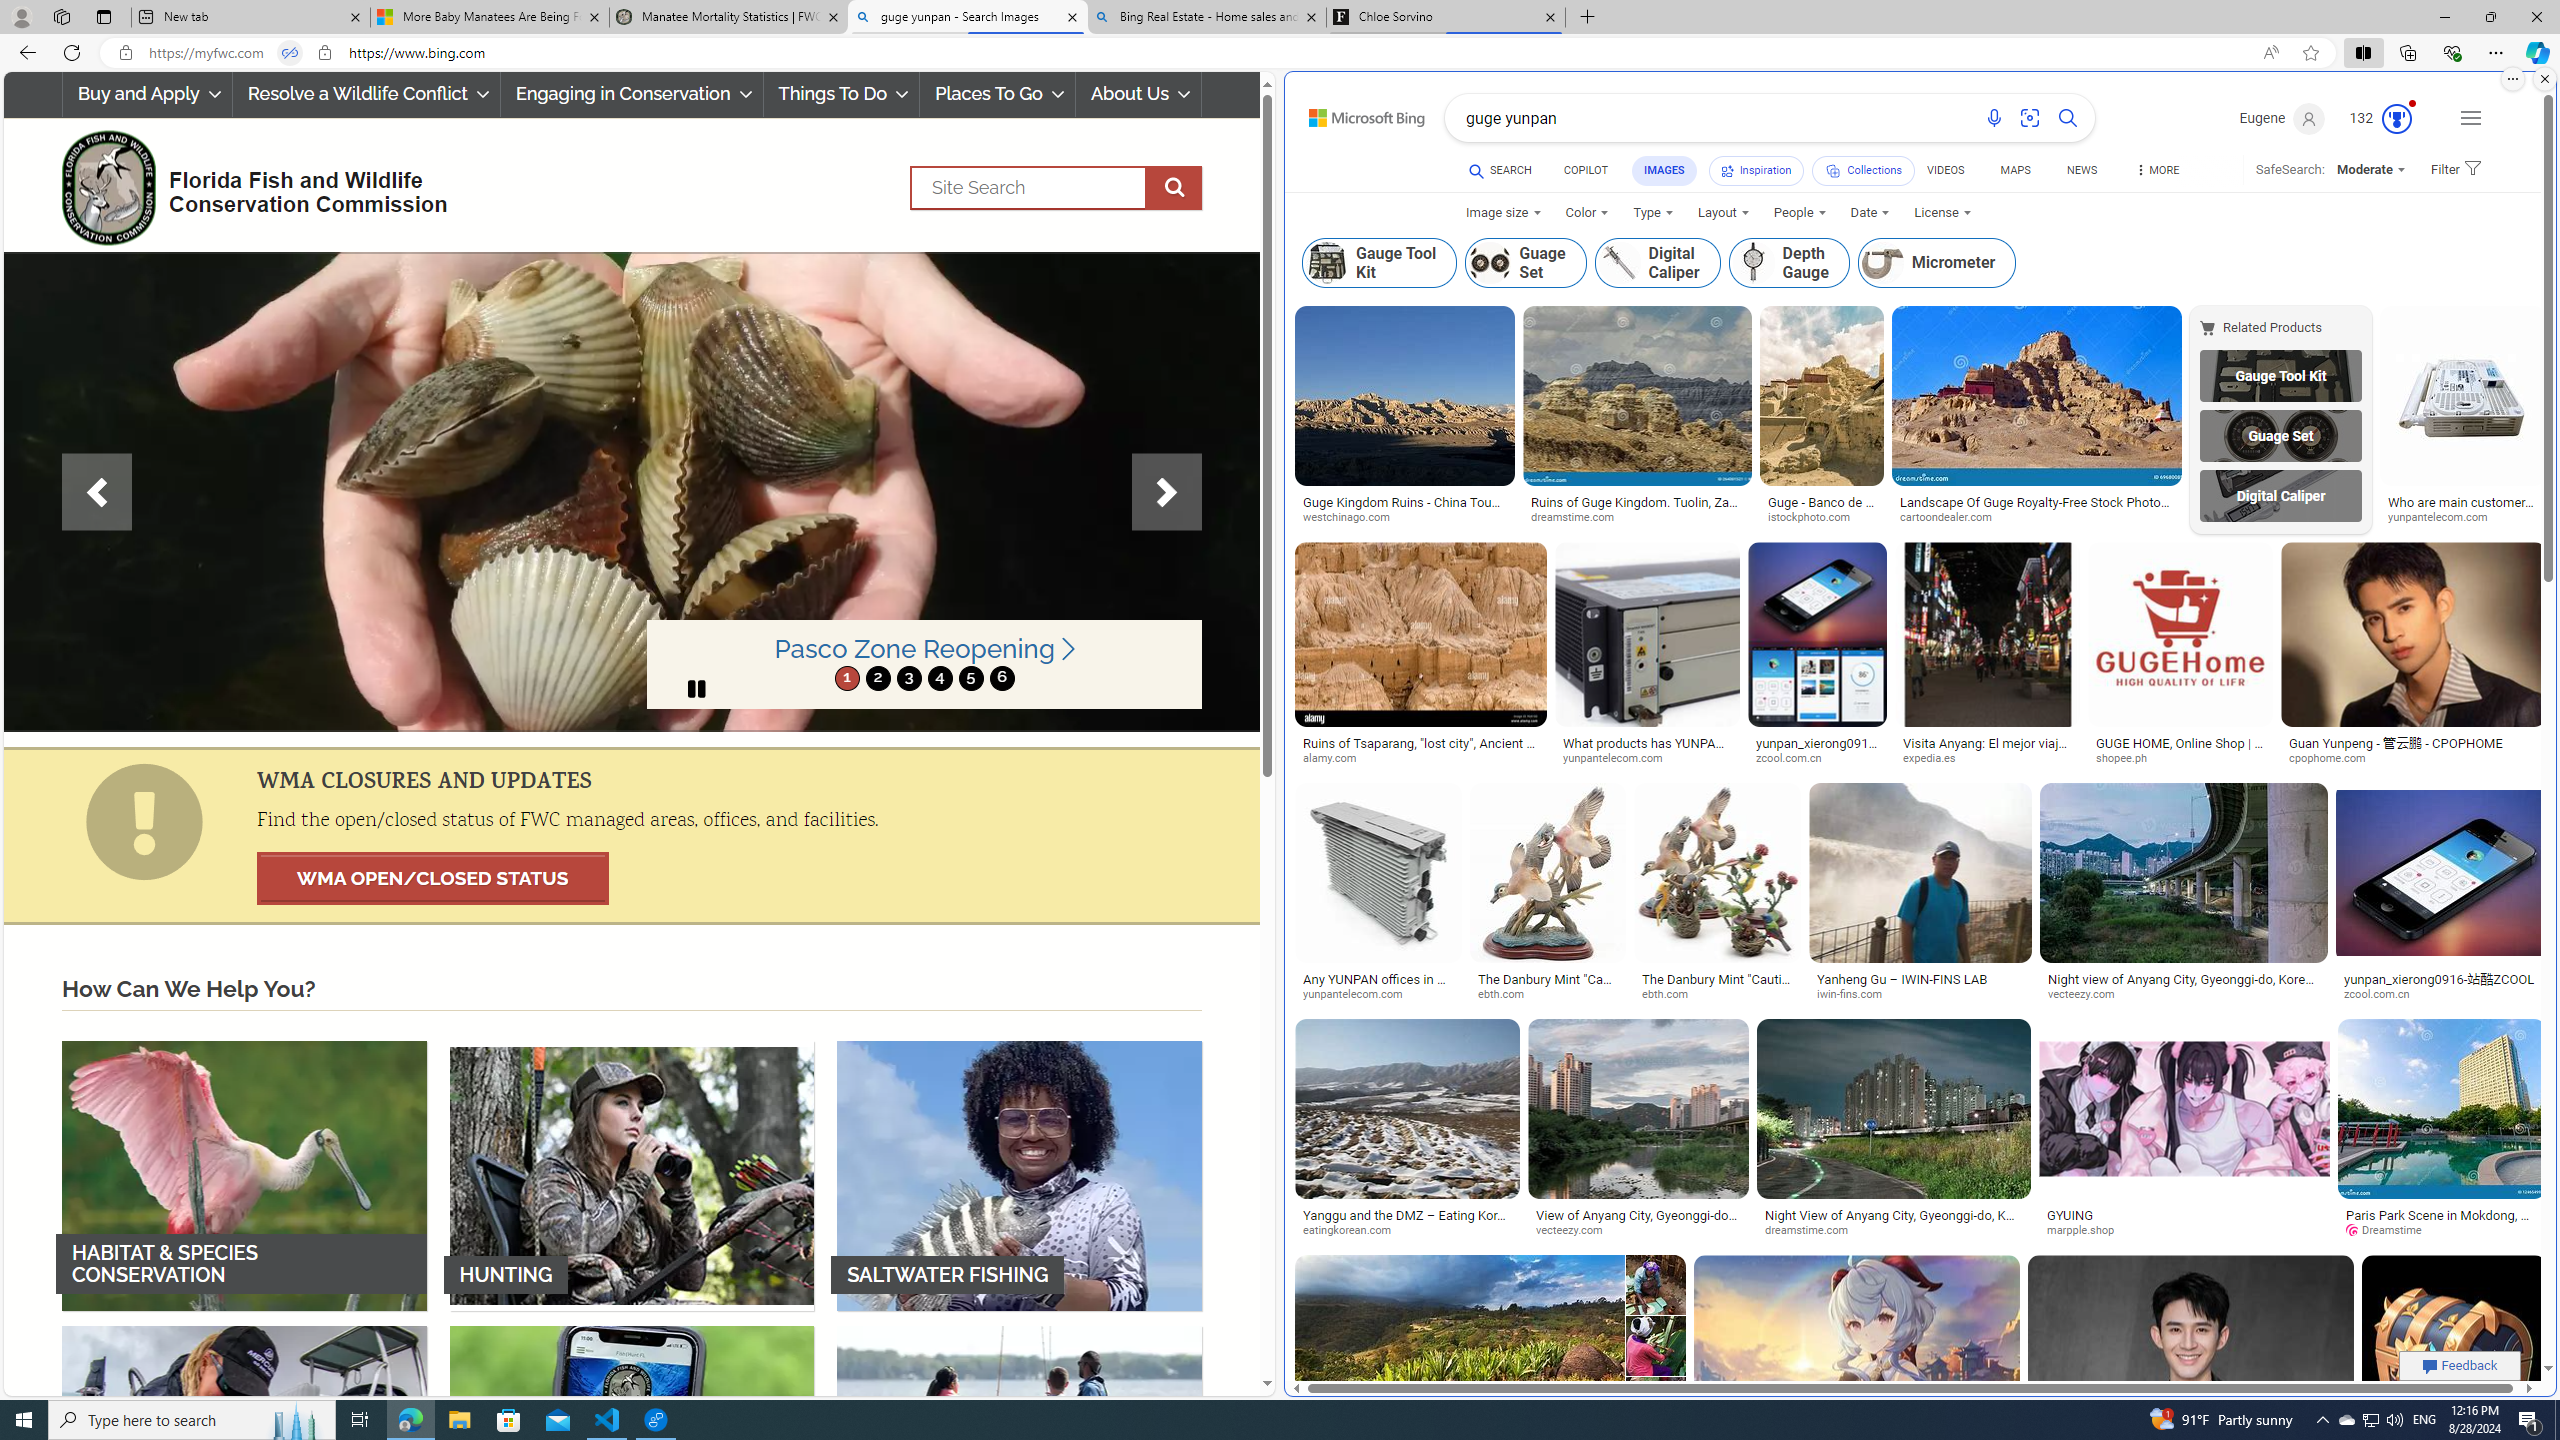 The image size is (2560, 1440). Describe the element at coordinates (1870, 212) in the screenshot. I see `Date` at that location.